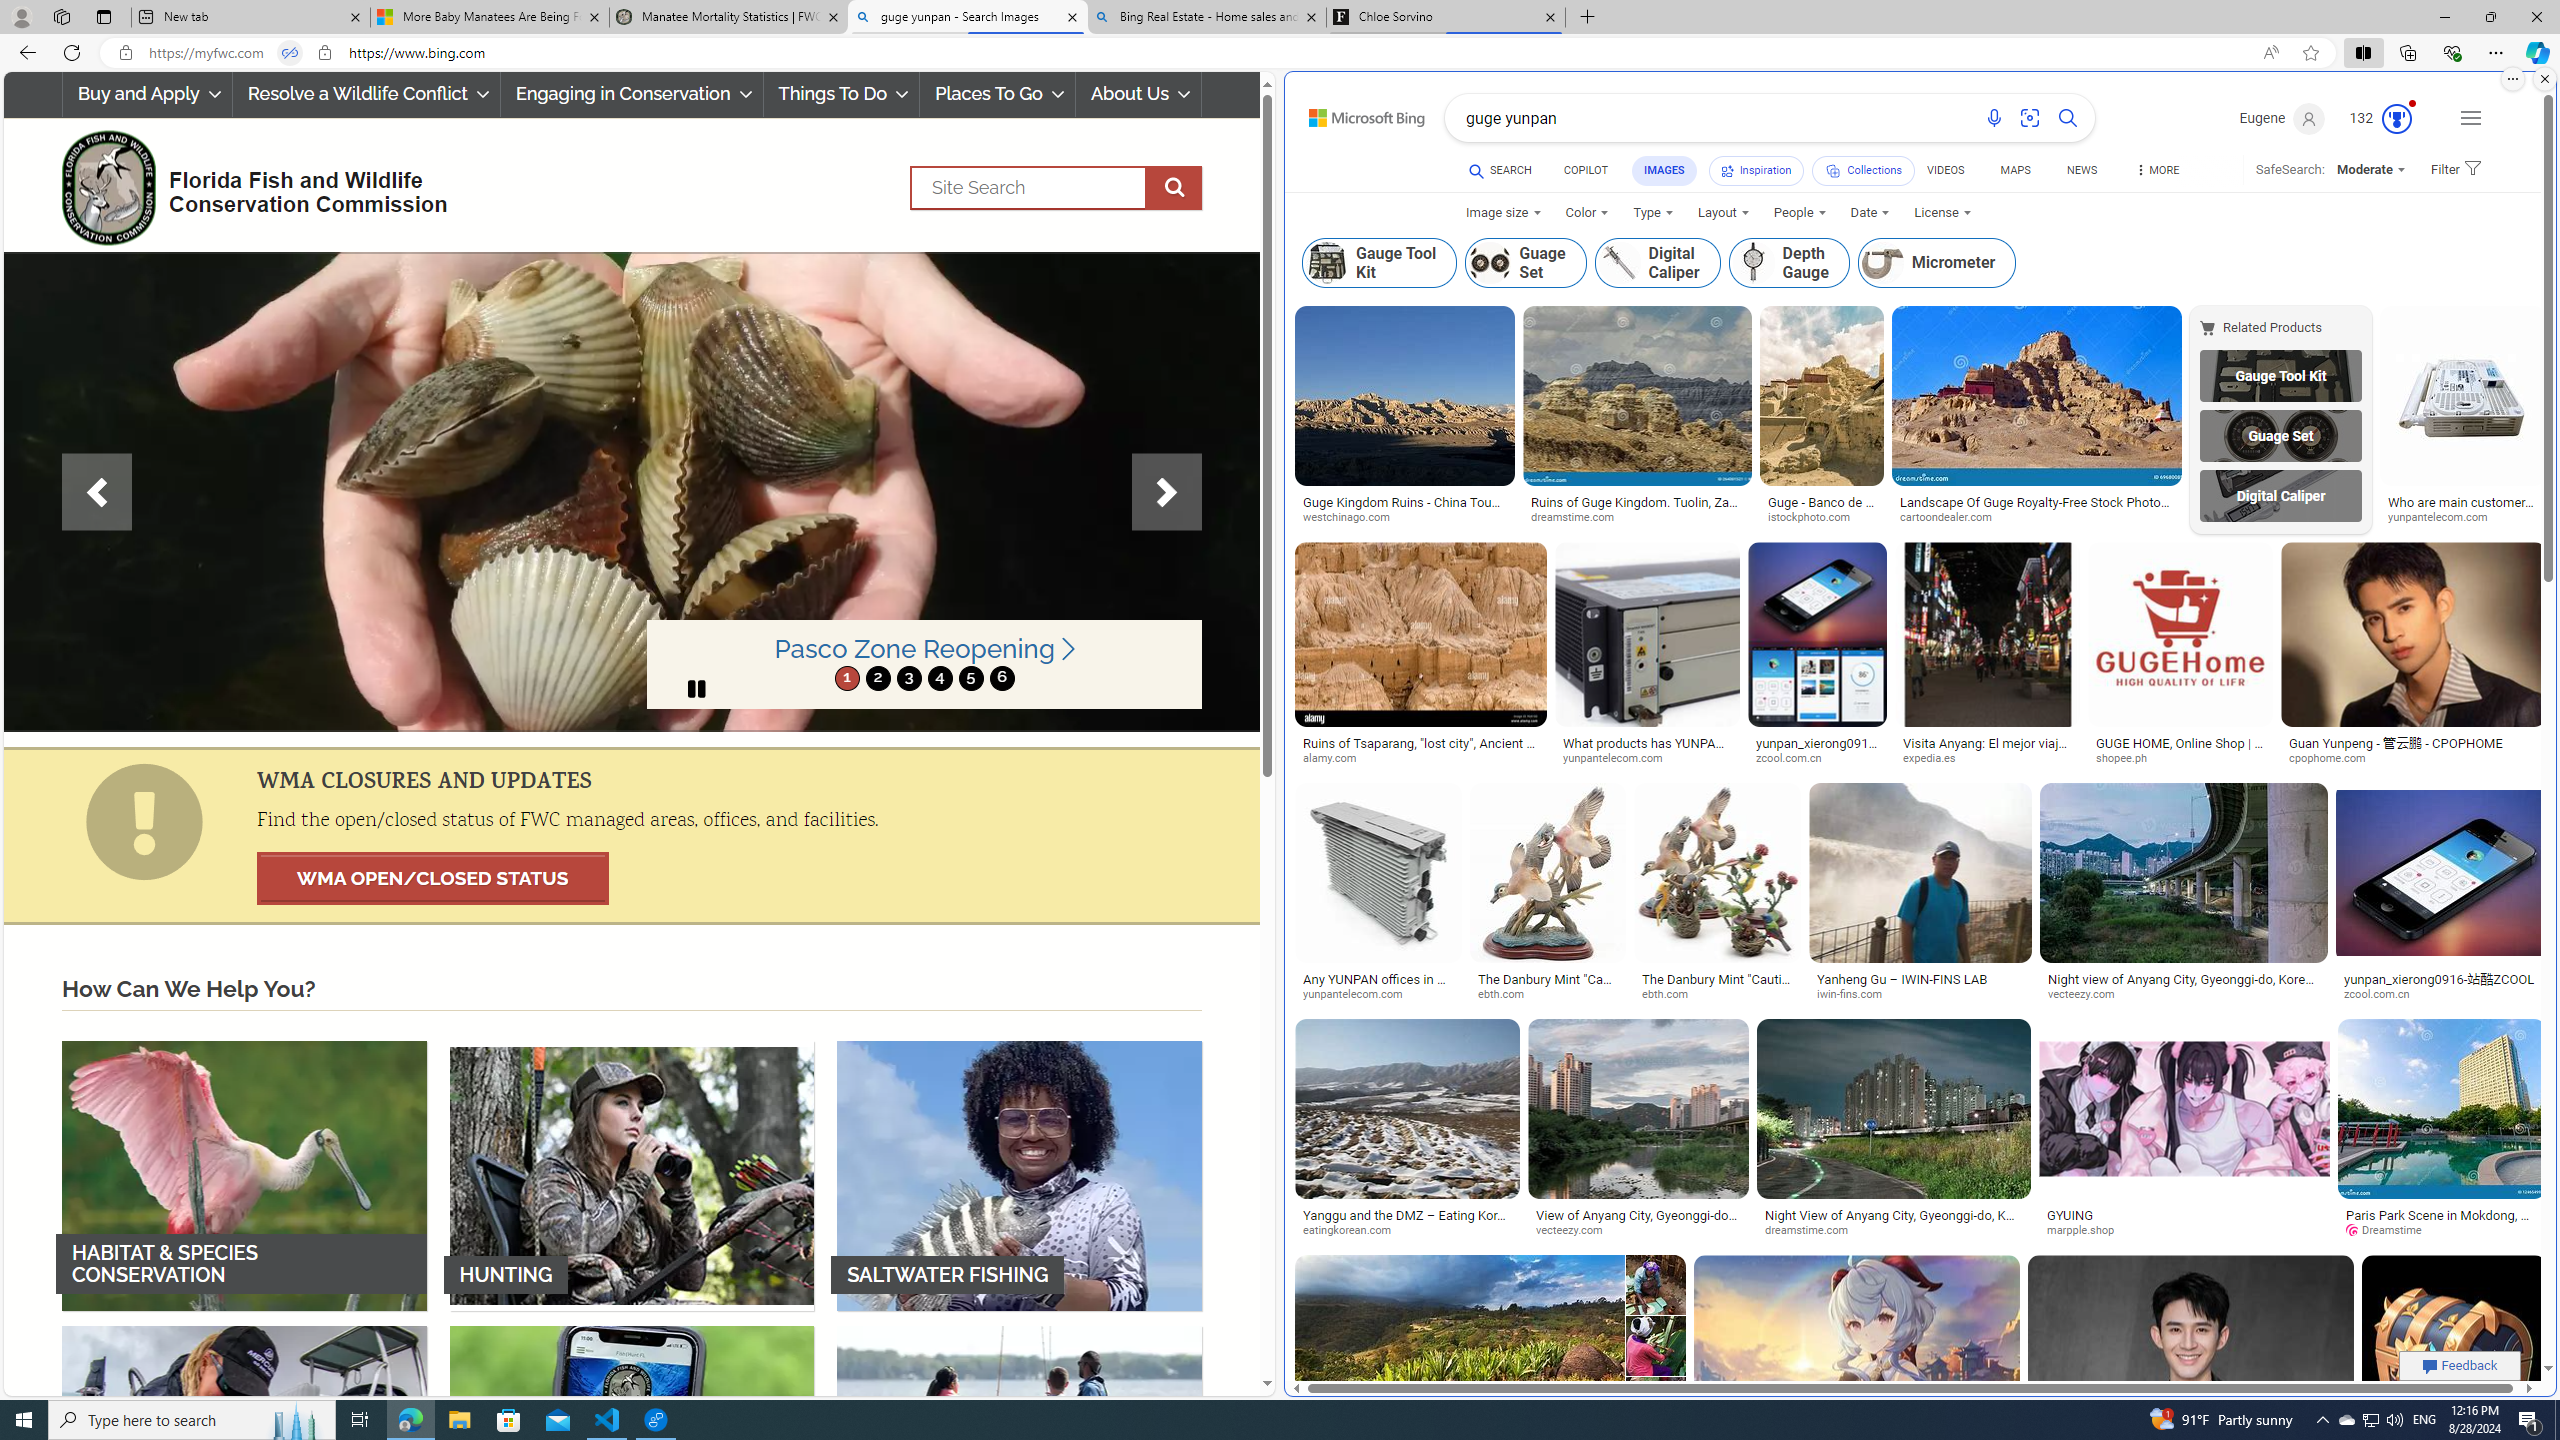 The image size is (2560, 1440). Describe the element at coordinates (1870, 212) in the screenshot. I see `Date` at that location.